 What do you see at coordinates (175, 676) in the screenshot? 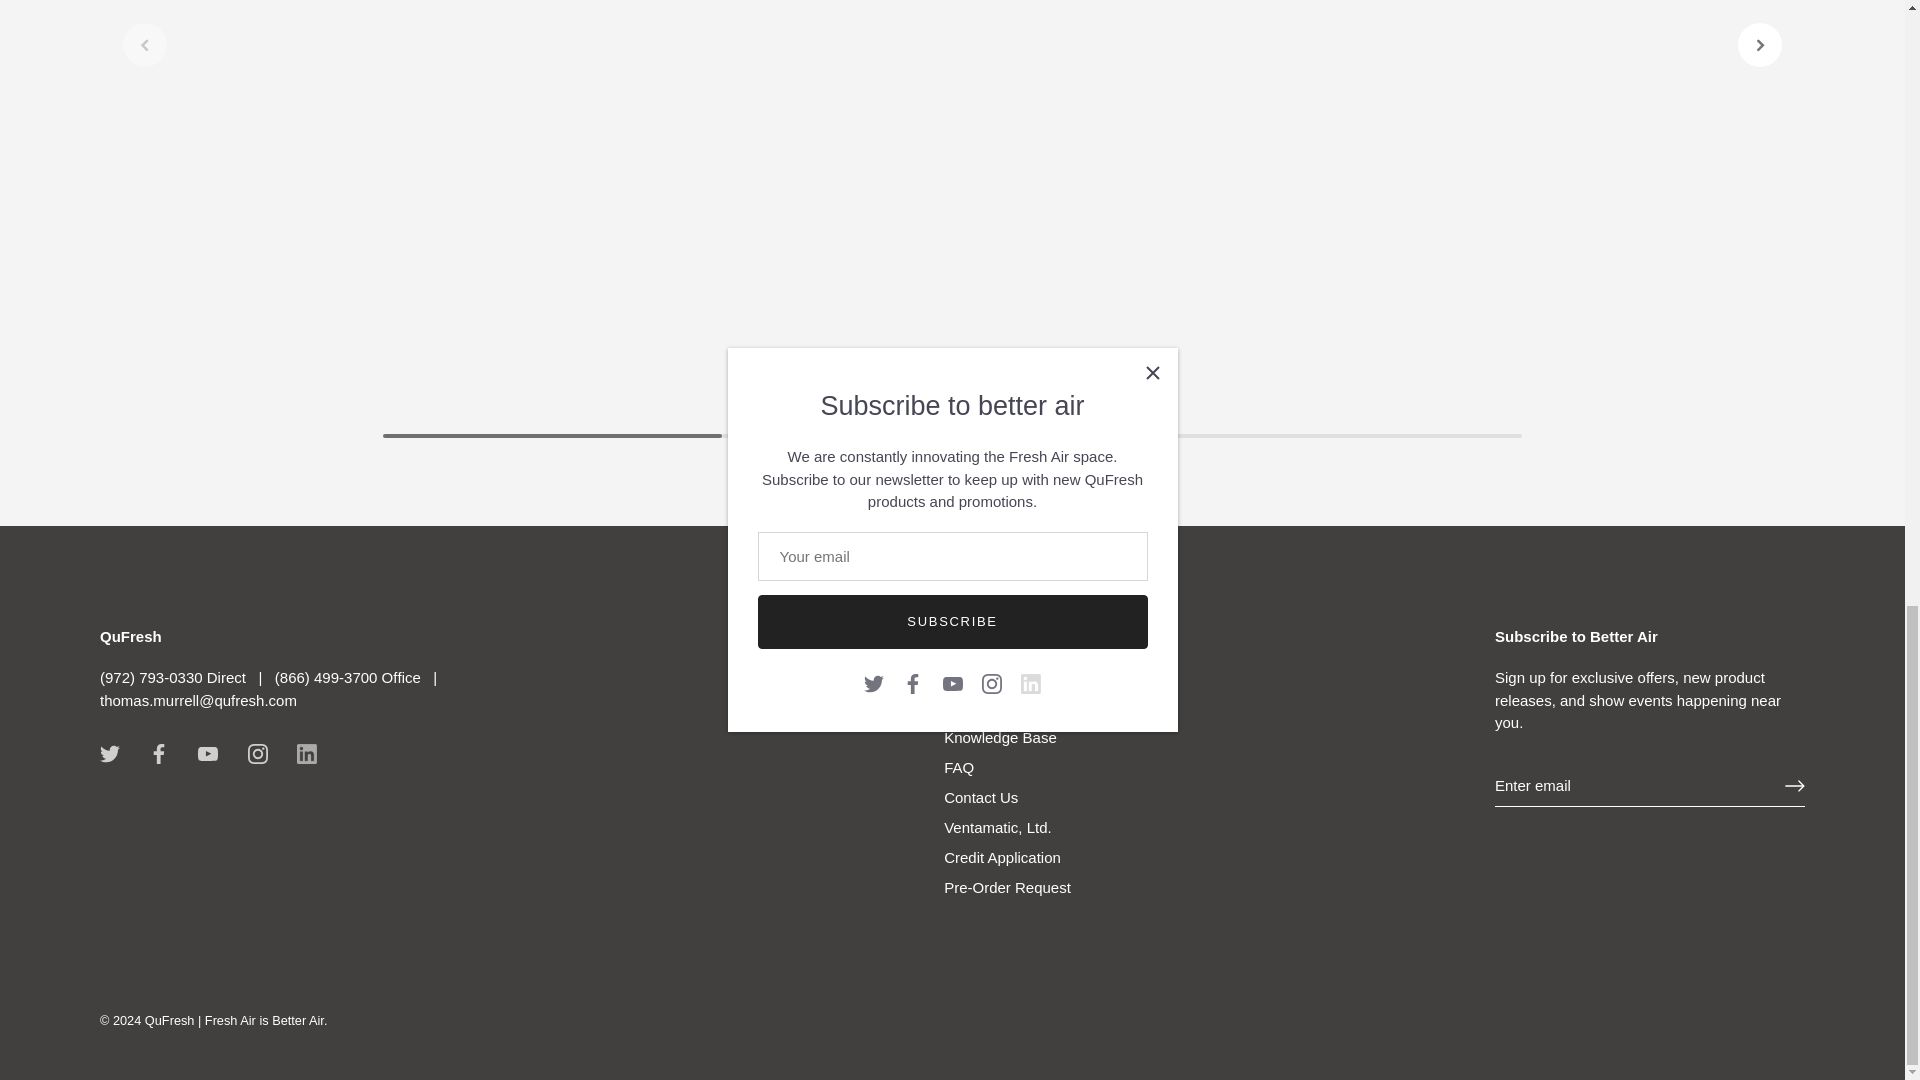
I see `tel:9707930330` at bounding box center [175, 676].